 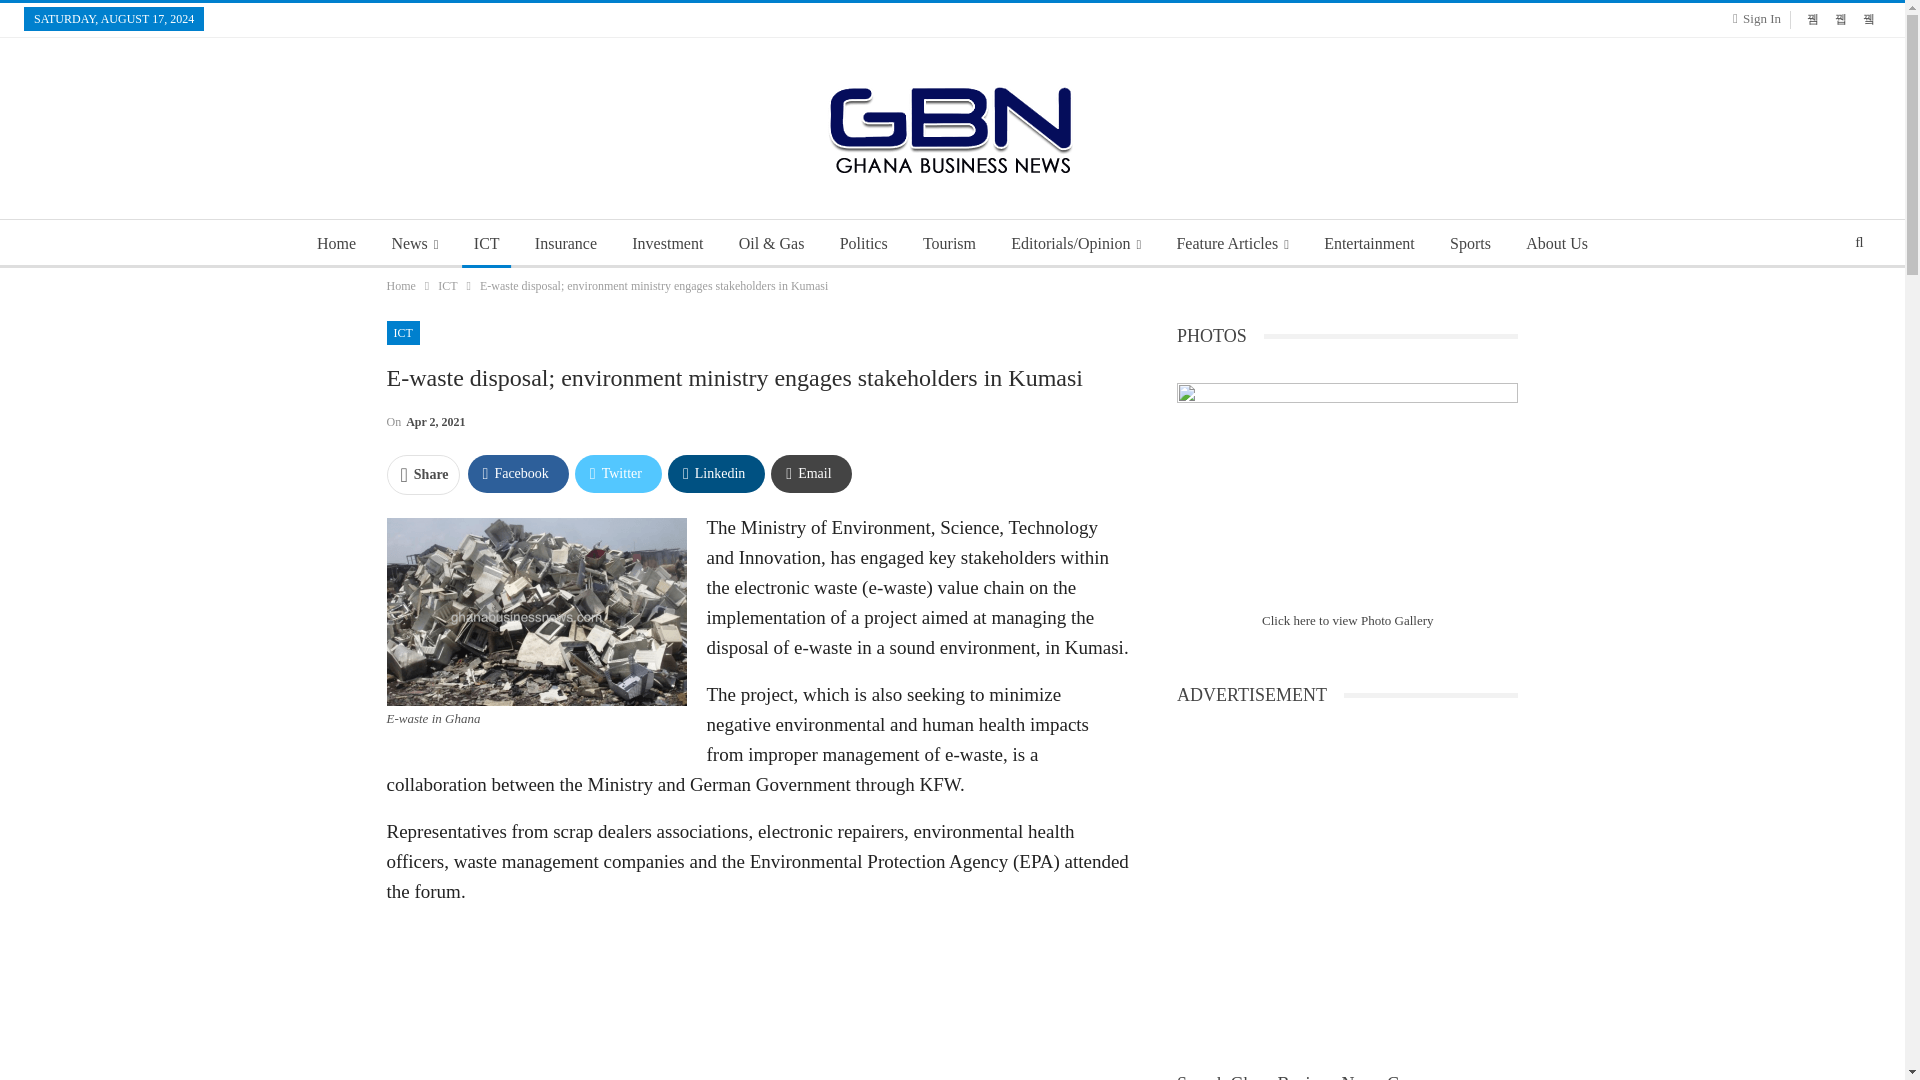 I want to click on Facebook, so click(x=518, y=473).